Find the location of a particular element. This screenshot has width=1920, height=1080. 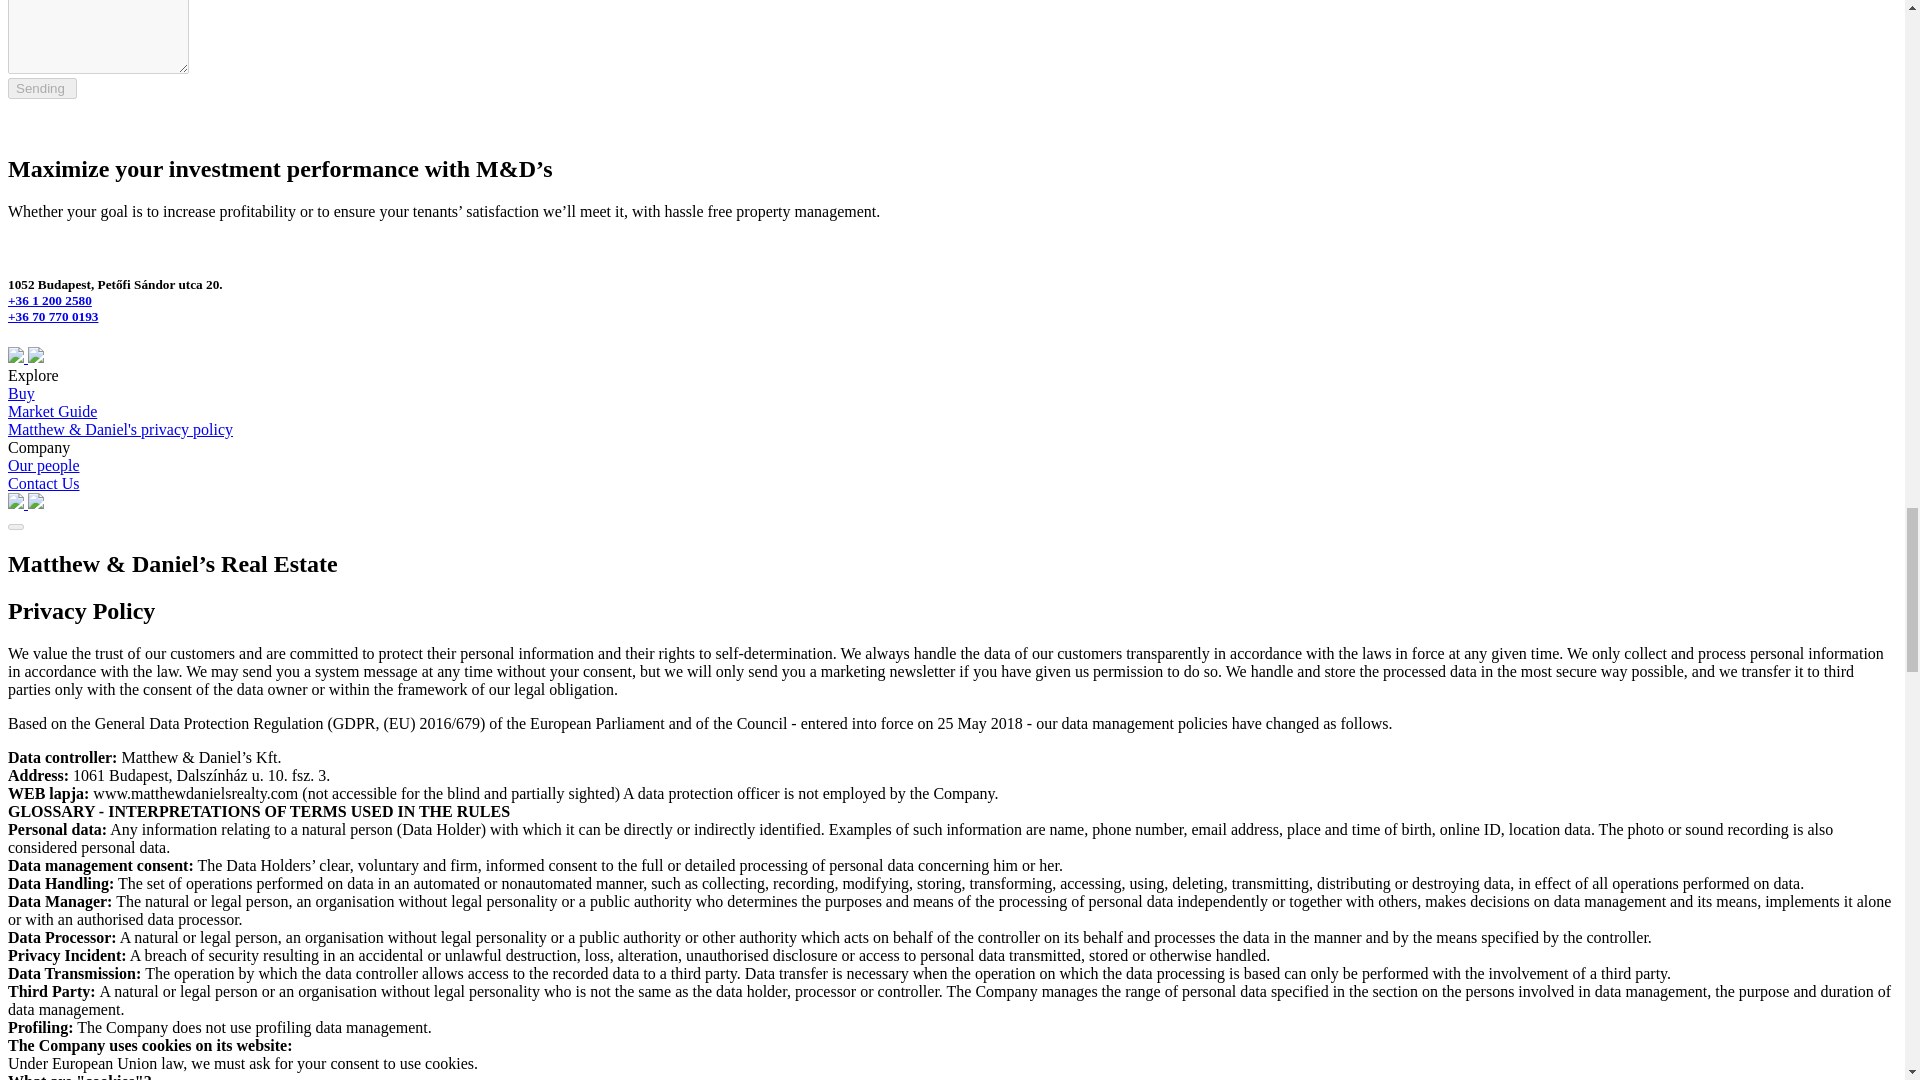

Contact Us is located at coordinates (44, 484).